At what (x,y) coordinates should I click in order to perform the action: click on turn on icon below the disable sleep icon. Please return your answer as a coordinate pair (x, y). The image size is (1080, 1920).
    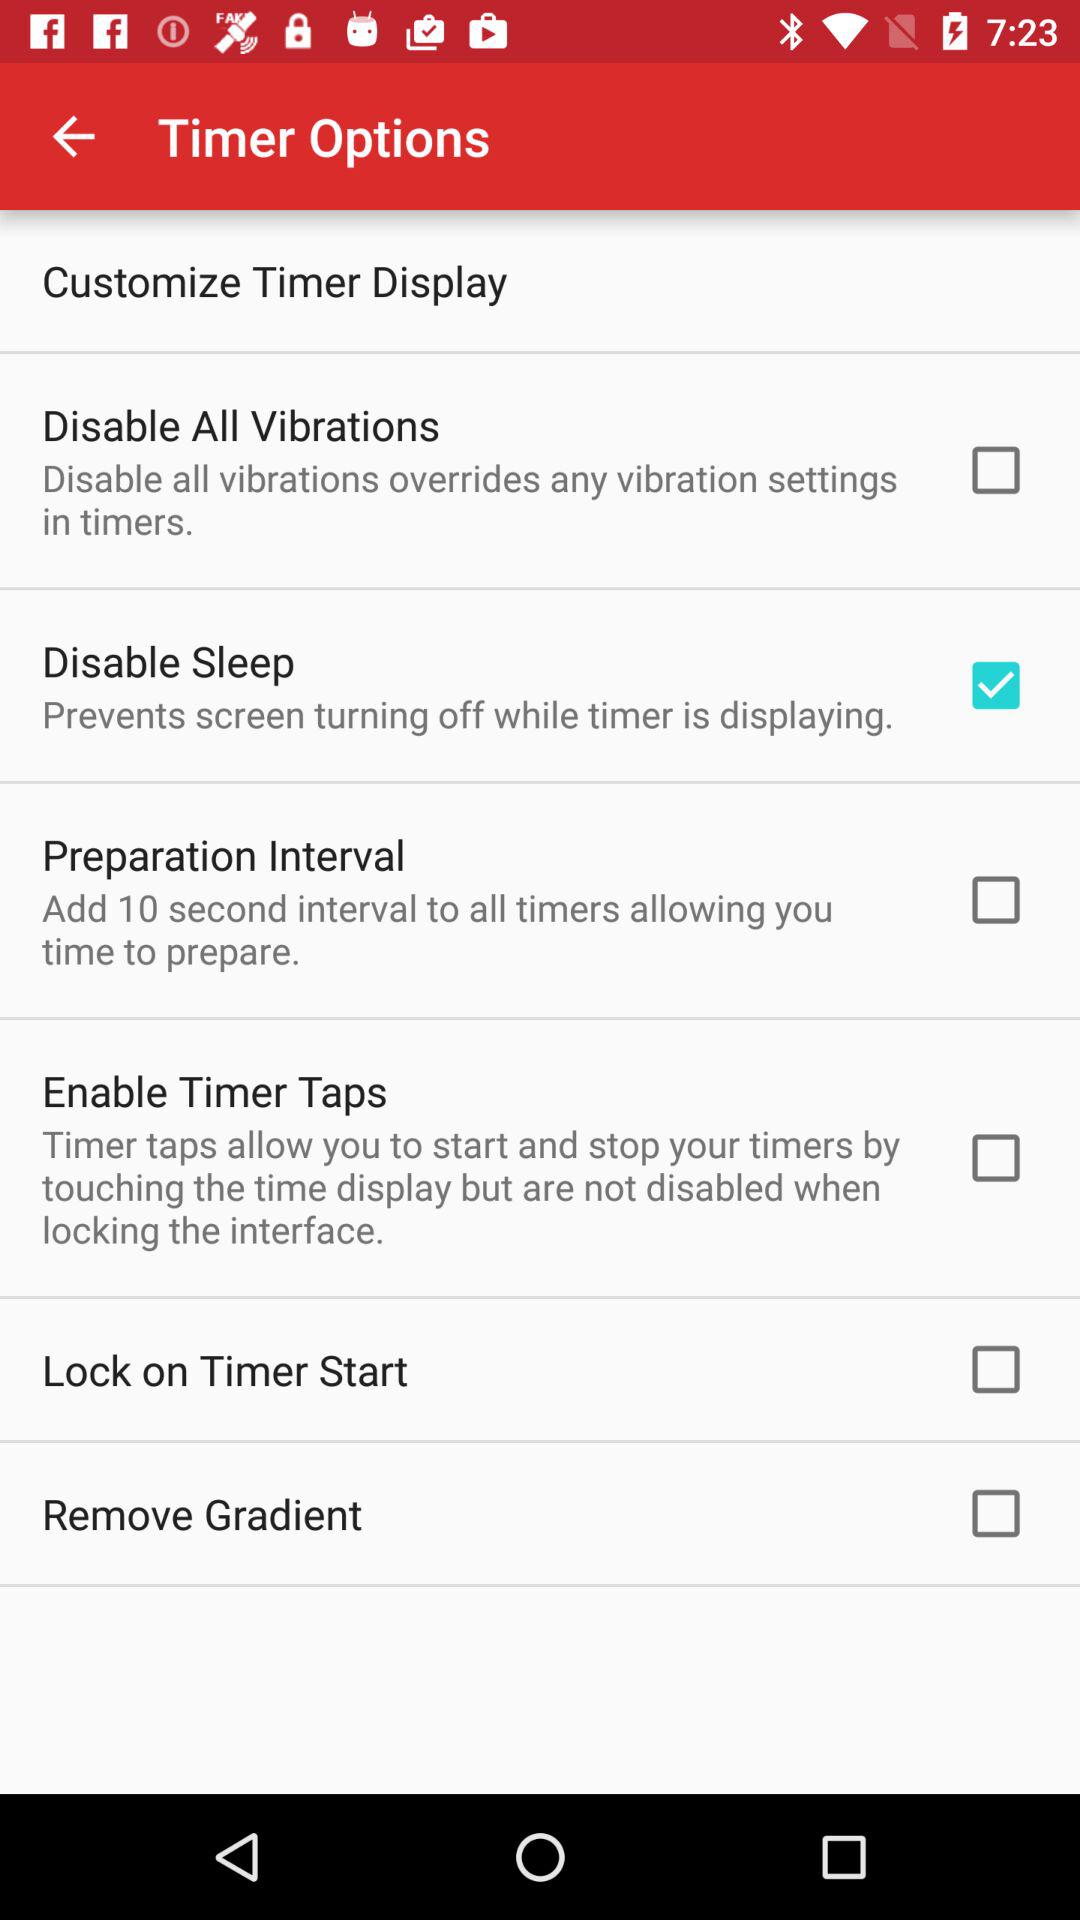
    Looking at the image, I should click on (468, 714).